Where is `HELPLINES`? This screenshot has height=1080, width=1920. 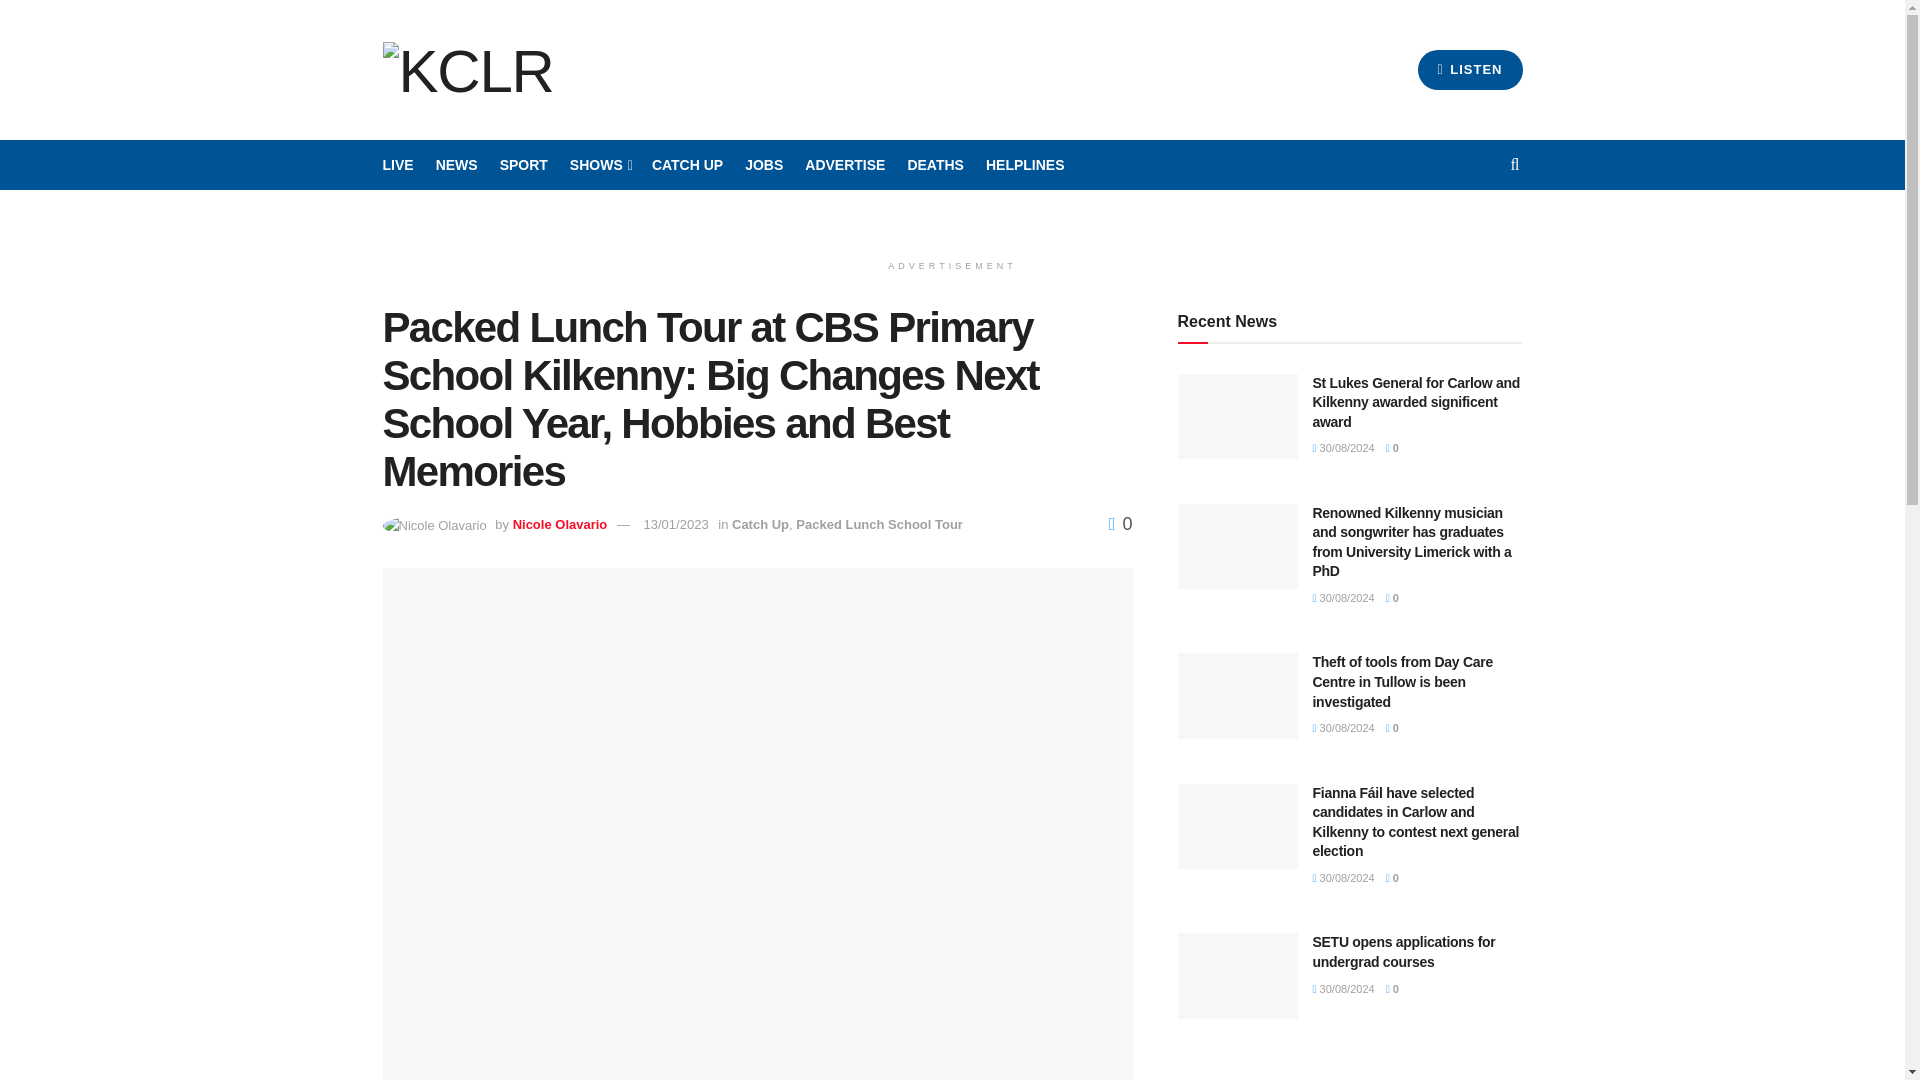 HELPLINES is located at coordinates (1026, 165).